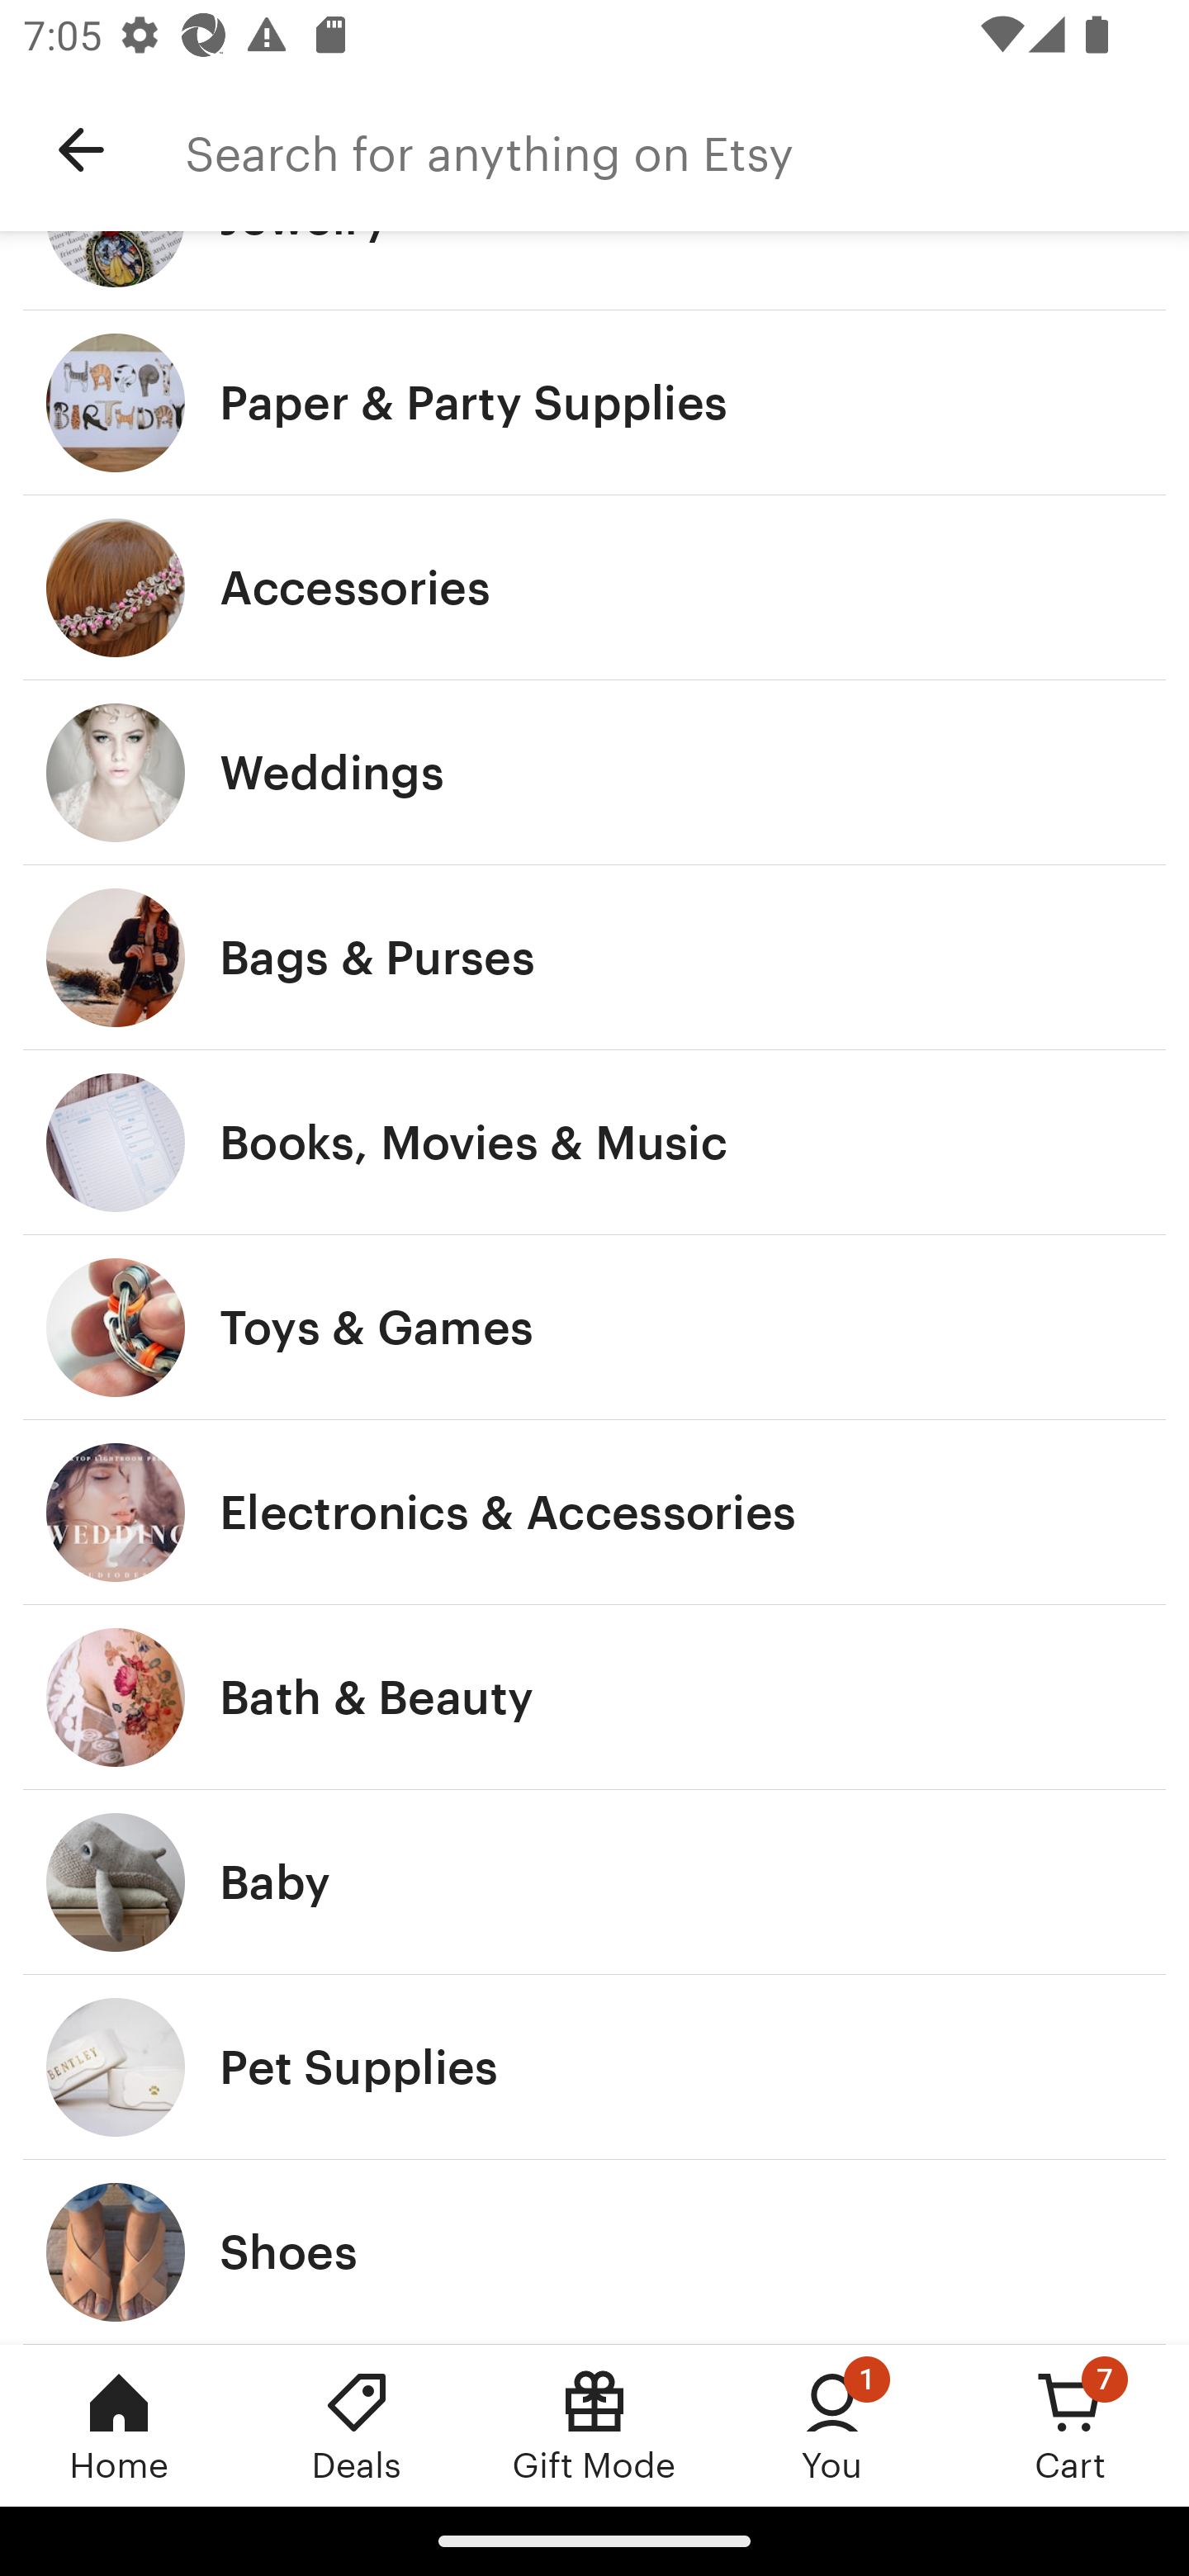 Image resolution: width=1189 pixels, height=2576 pixels. I want to click on Electronics & Accessories, so click(594, 1512).